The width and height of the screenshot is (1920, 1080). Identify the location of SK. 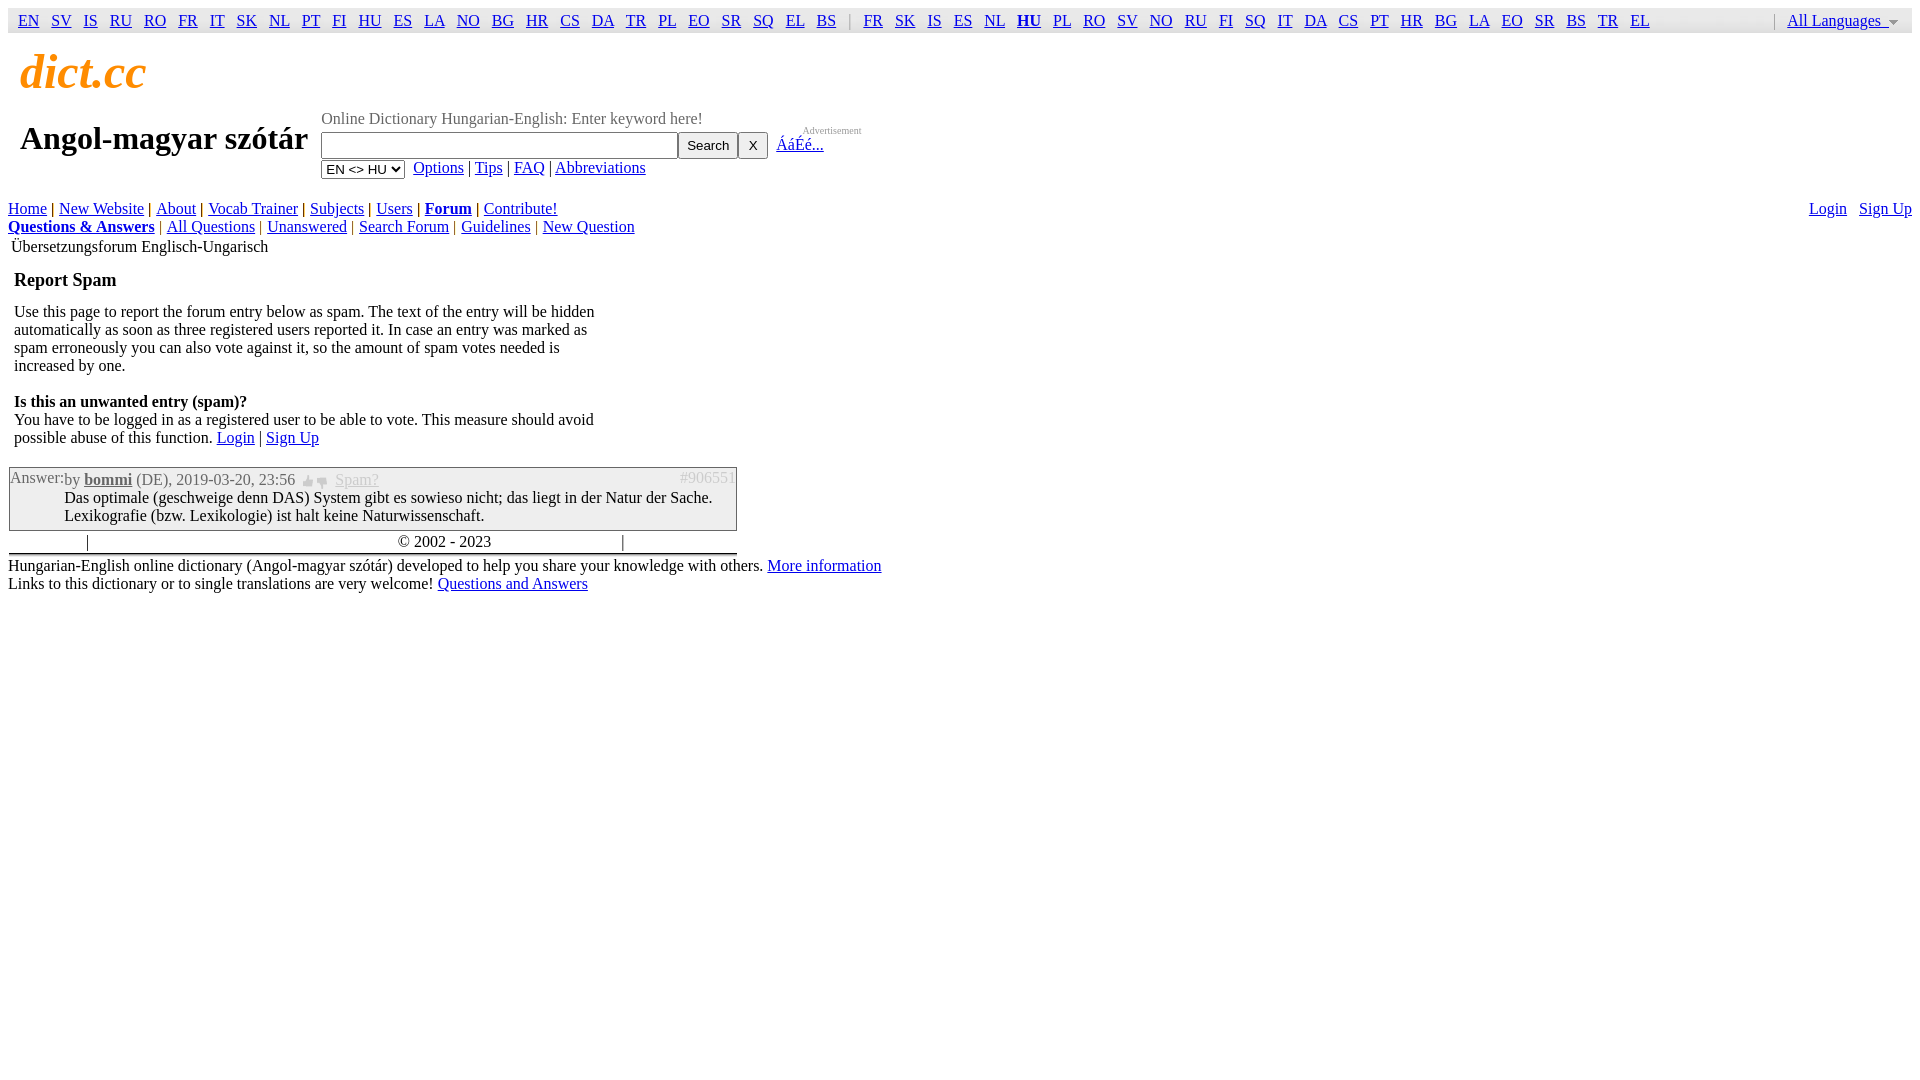
(905, 20).